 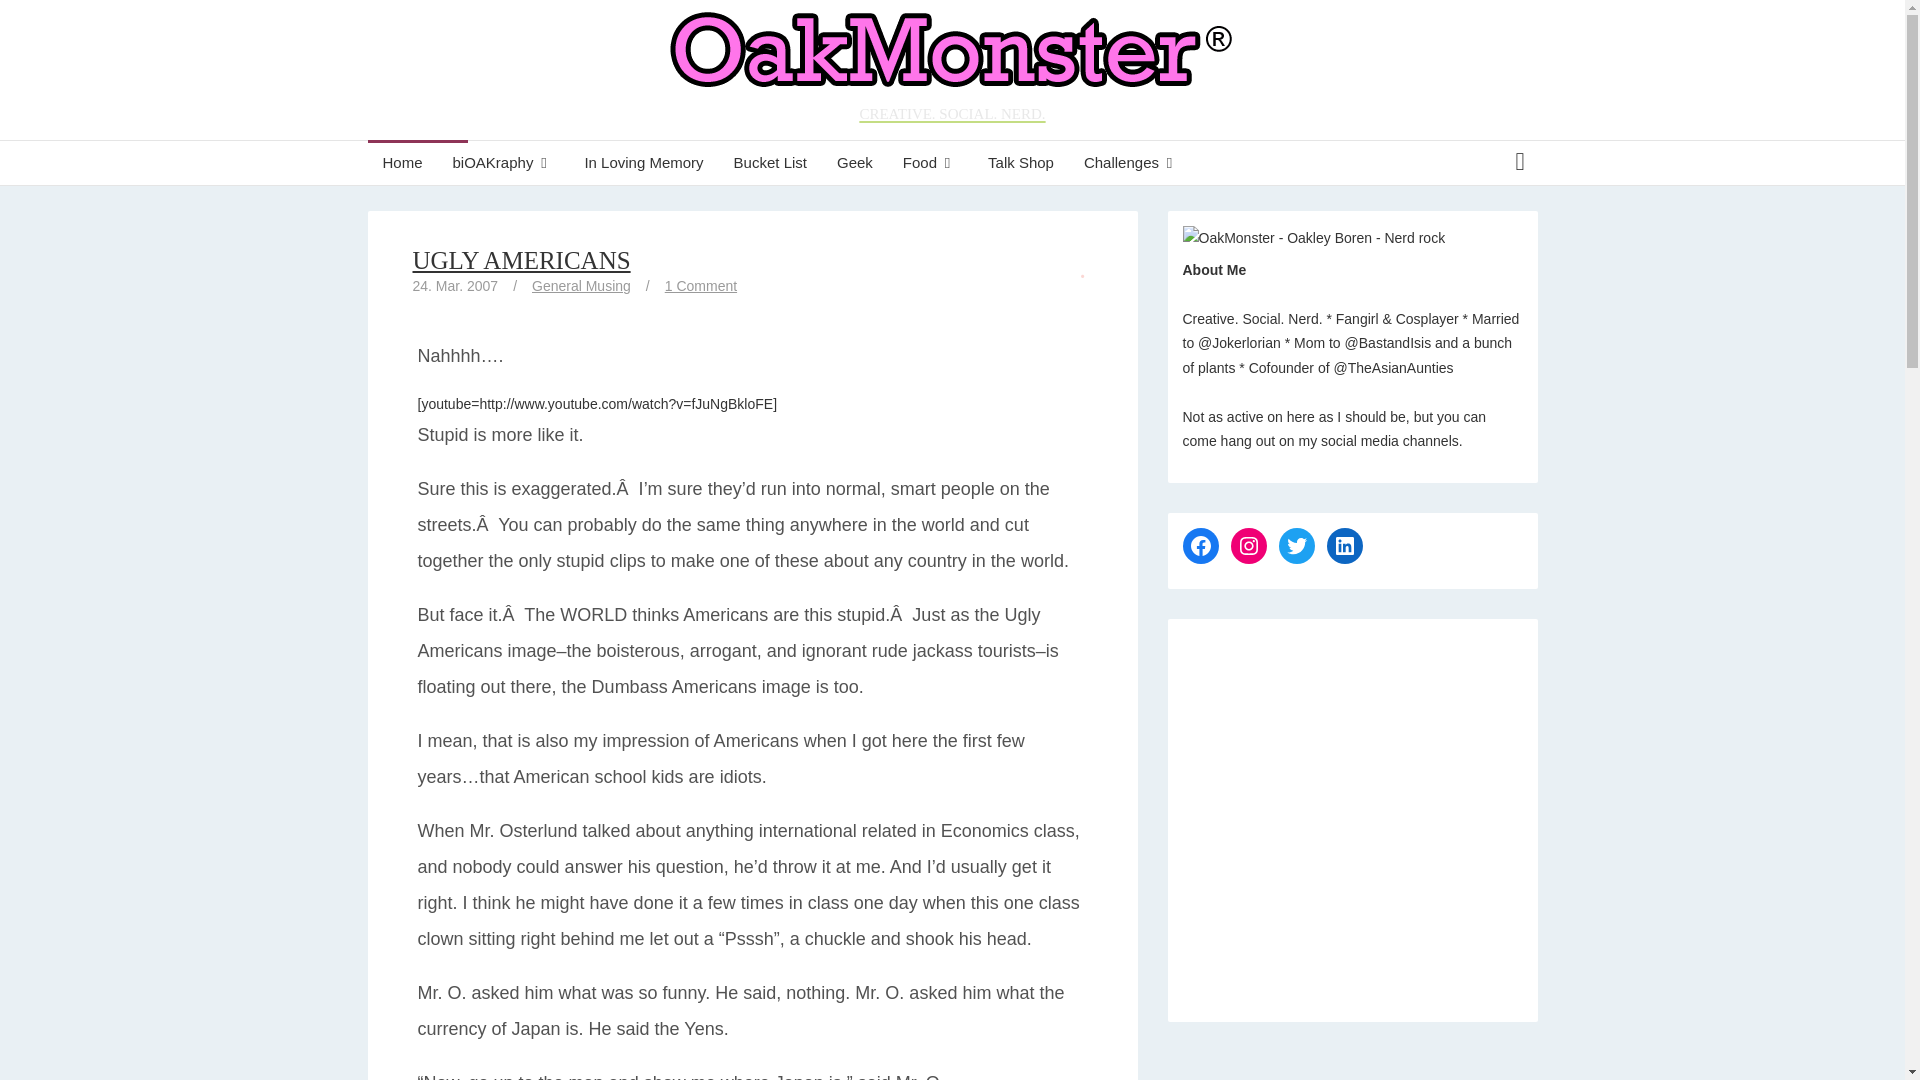 What do you see at coordinates (504, 162) in the screenshot?
I see `biOAKraphy` at bounding box center [504, 162].